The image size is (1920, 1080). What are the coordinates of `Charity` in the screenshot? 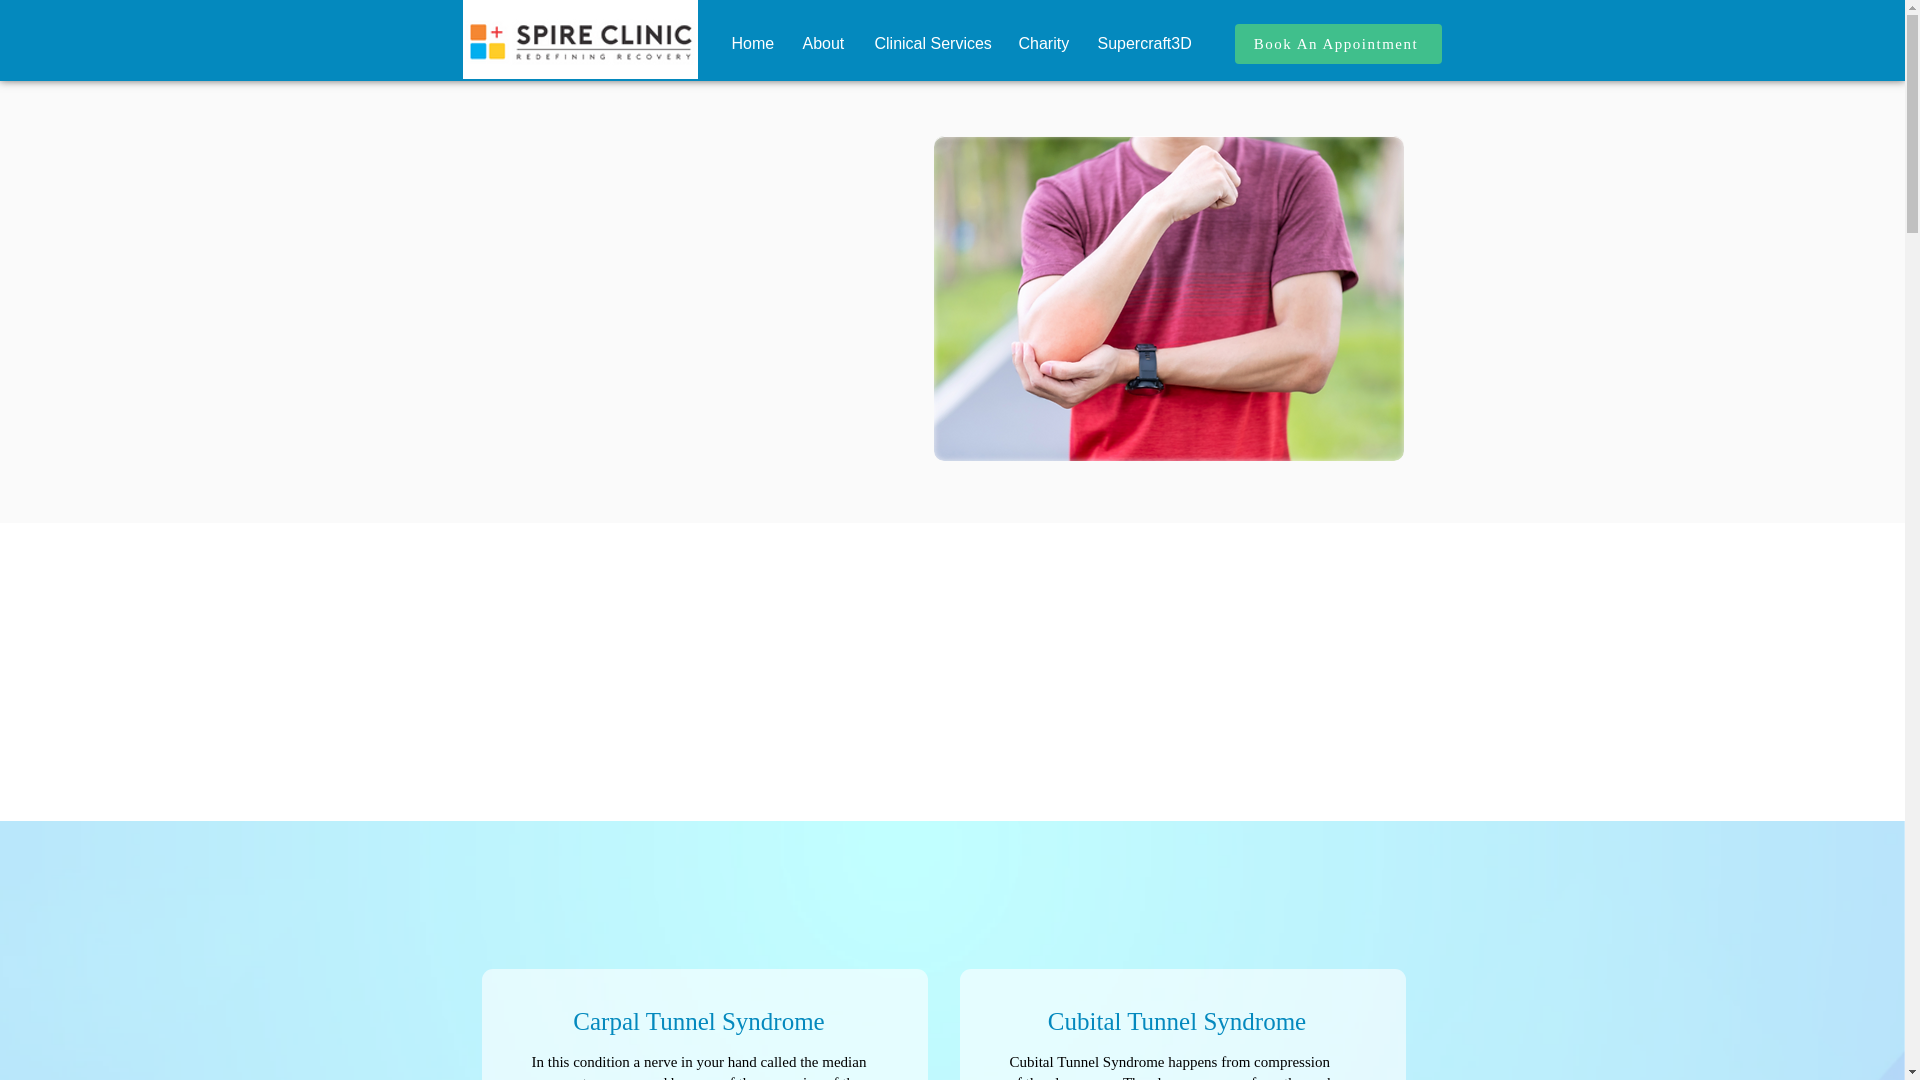 It's located at (1041, 44).